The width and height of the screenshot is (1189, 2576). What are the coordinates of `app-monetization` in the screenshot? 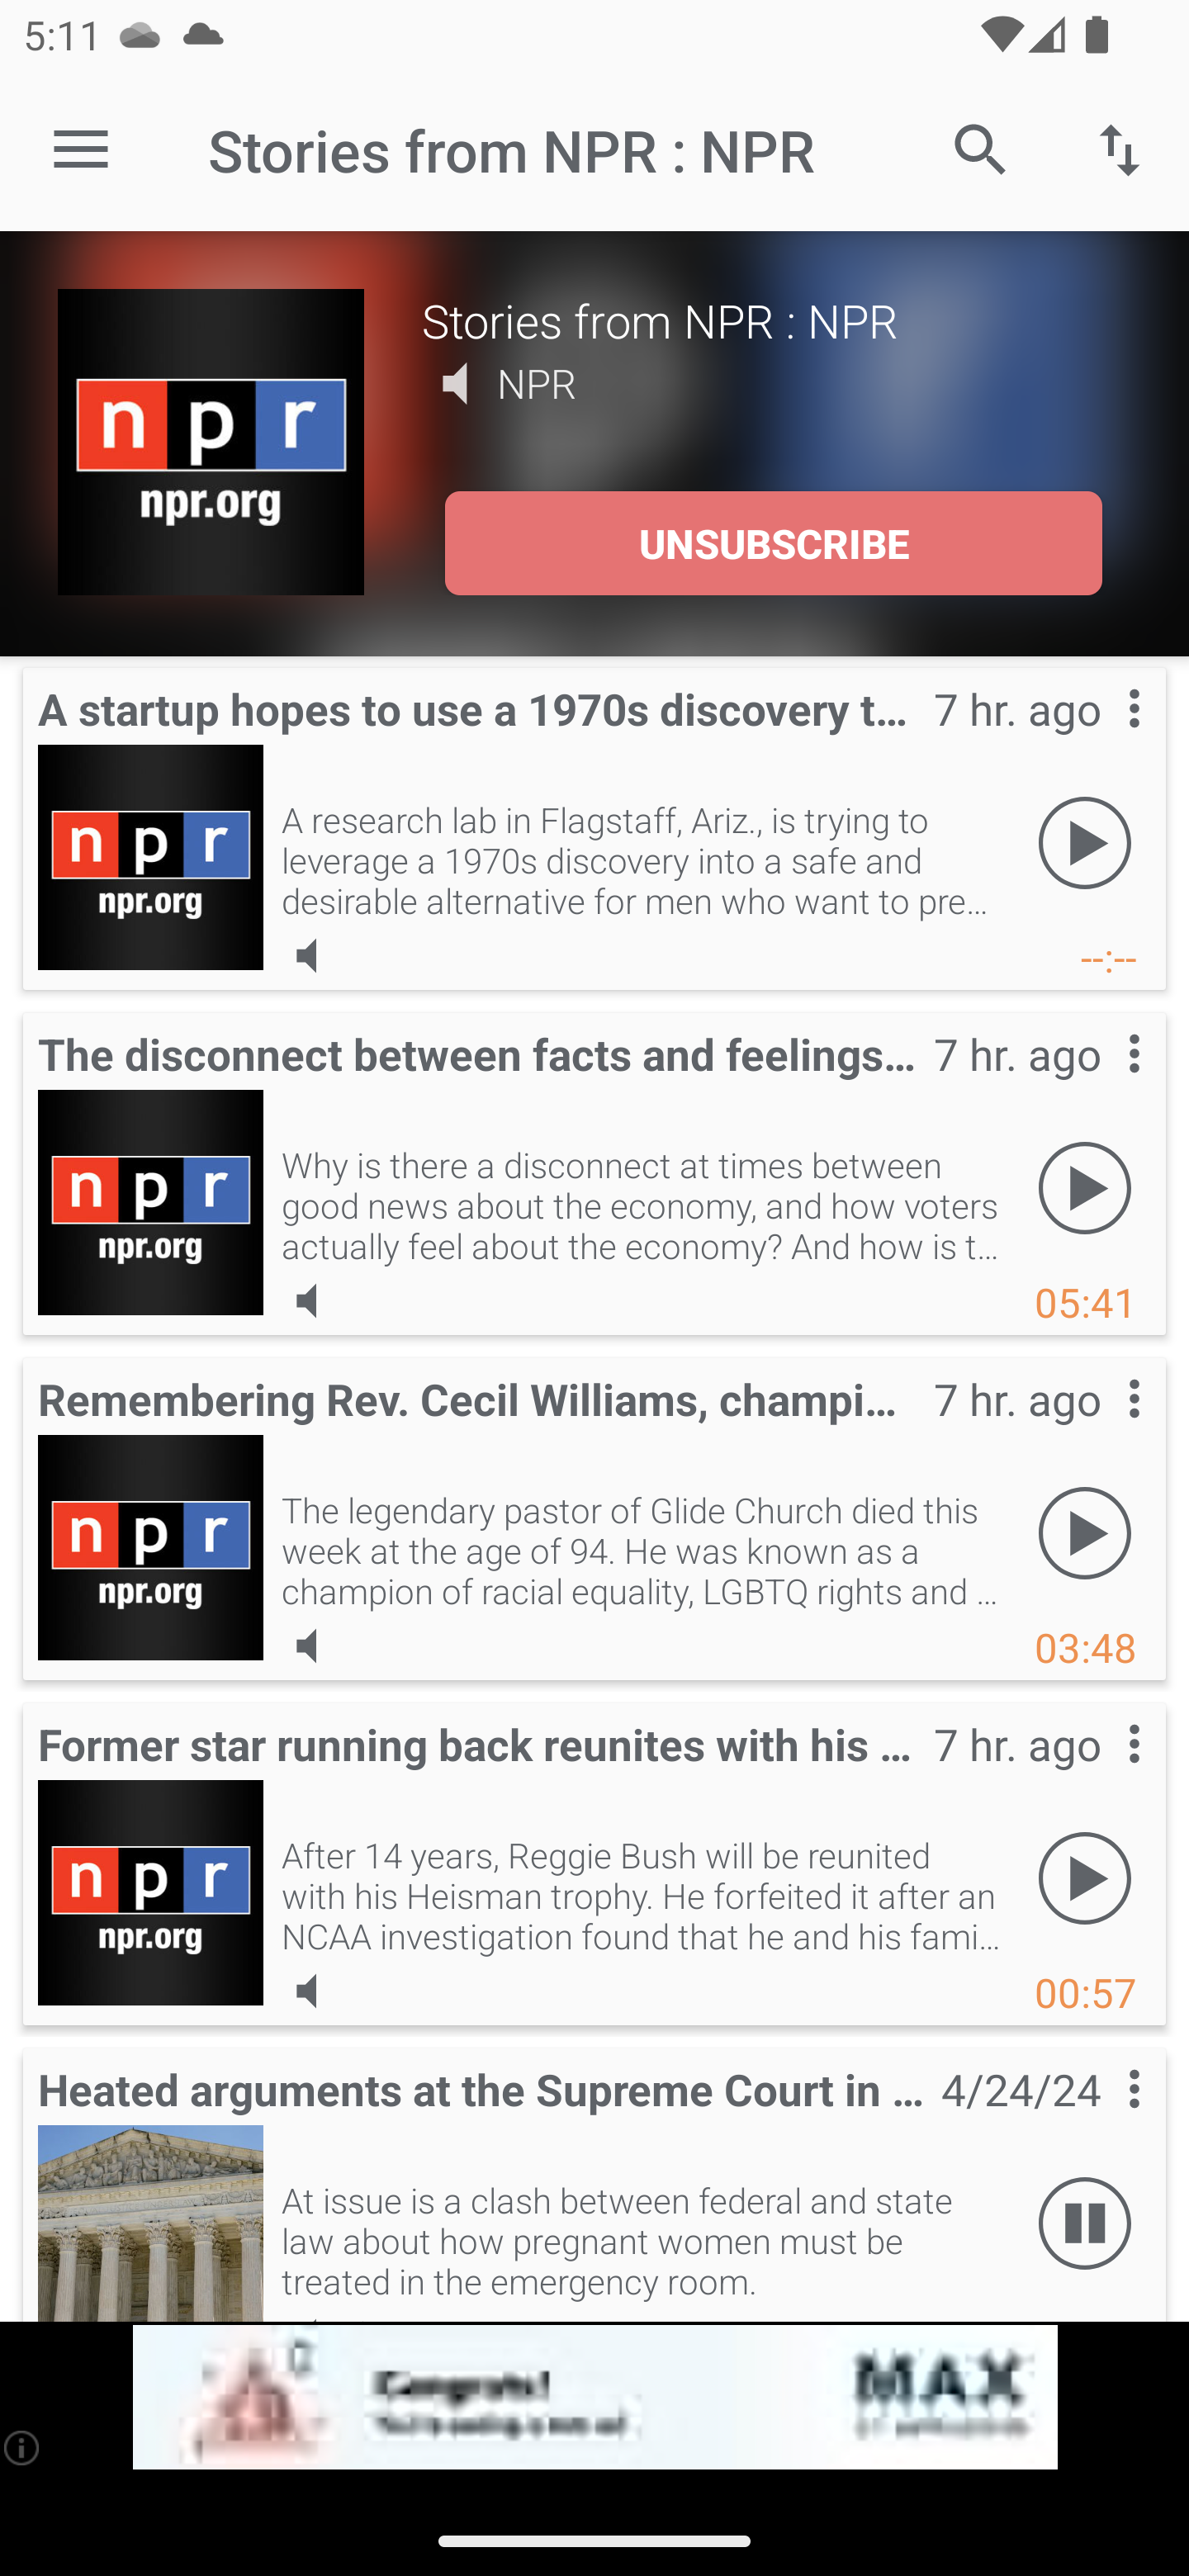 It's located at (594, 2398).